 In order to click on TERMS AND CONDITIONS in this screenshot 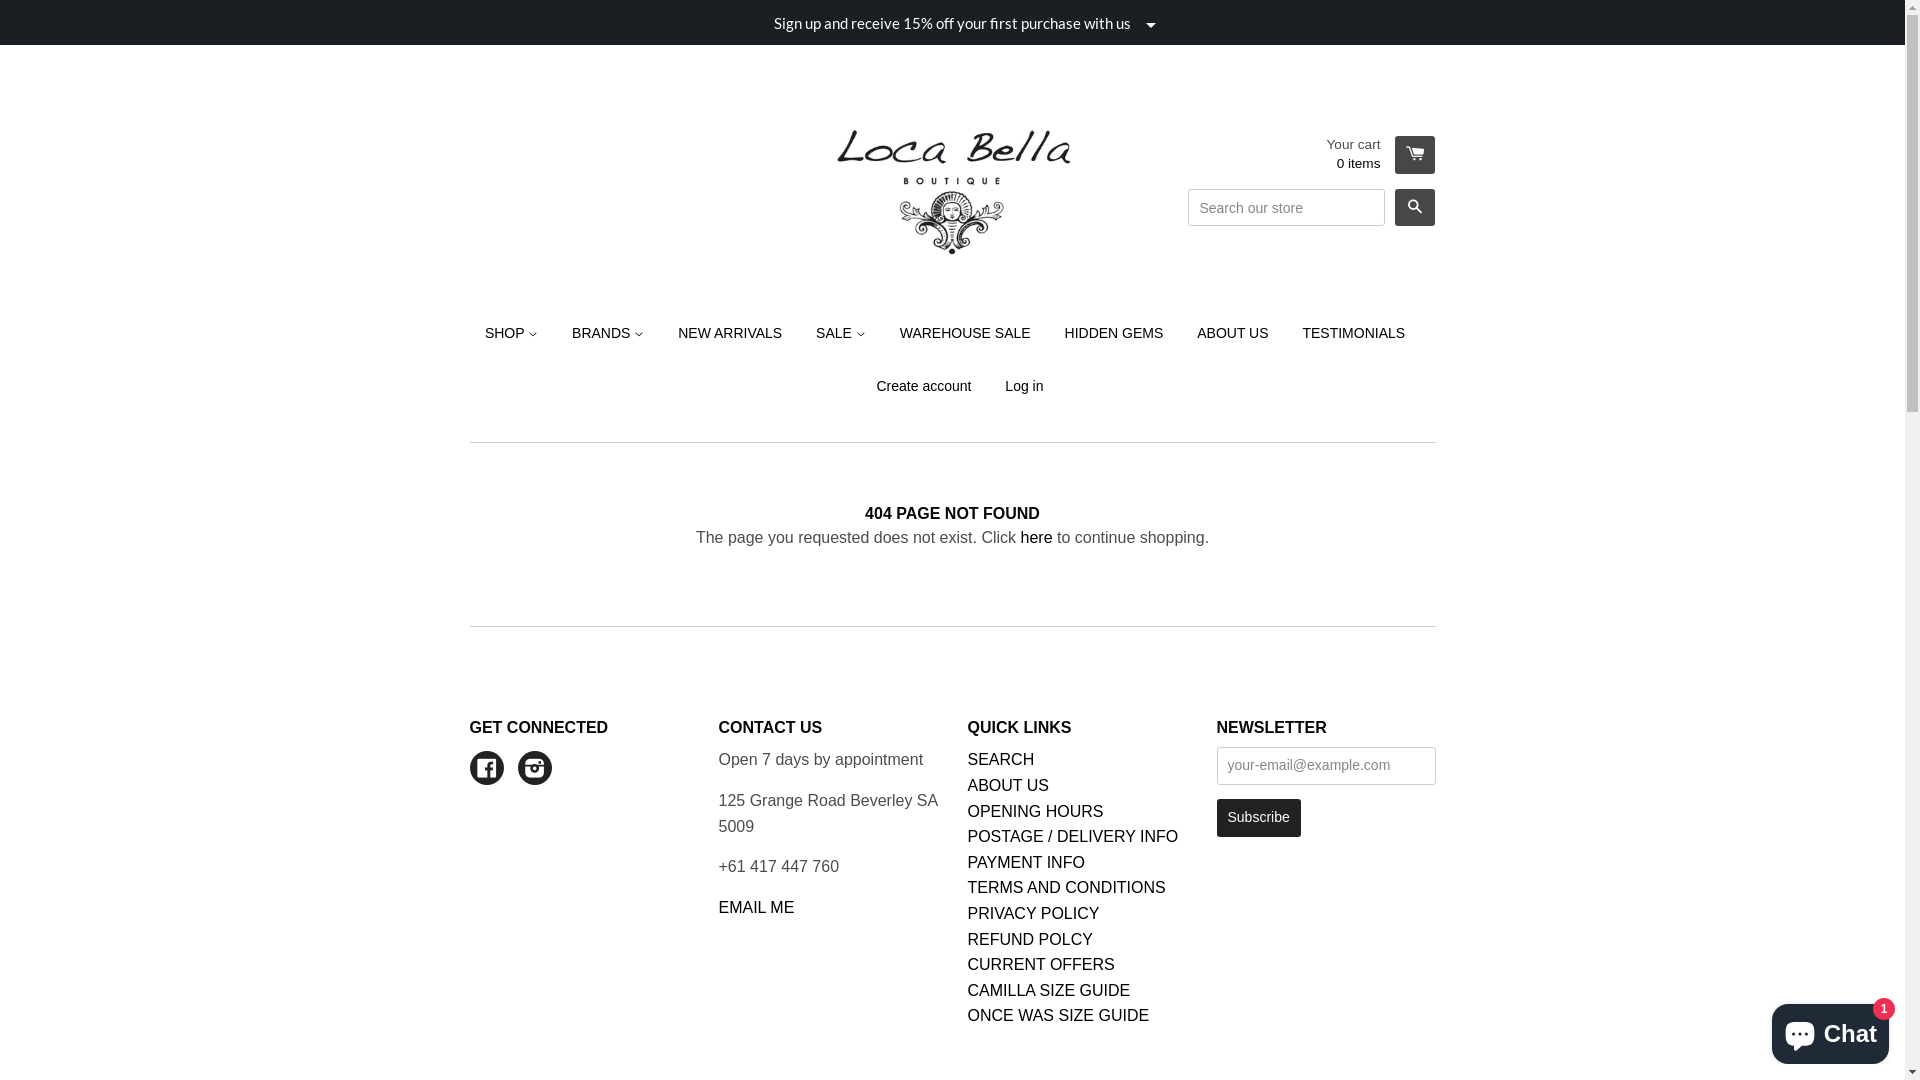, I will do `click(1067, 888)`.